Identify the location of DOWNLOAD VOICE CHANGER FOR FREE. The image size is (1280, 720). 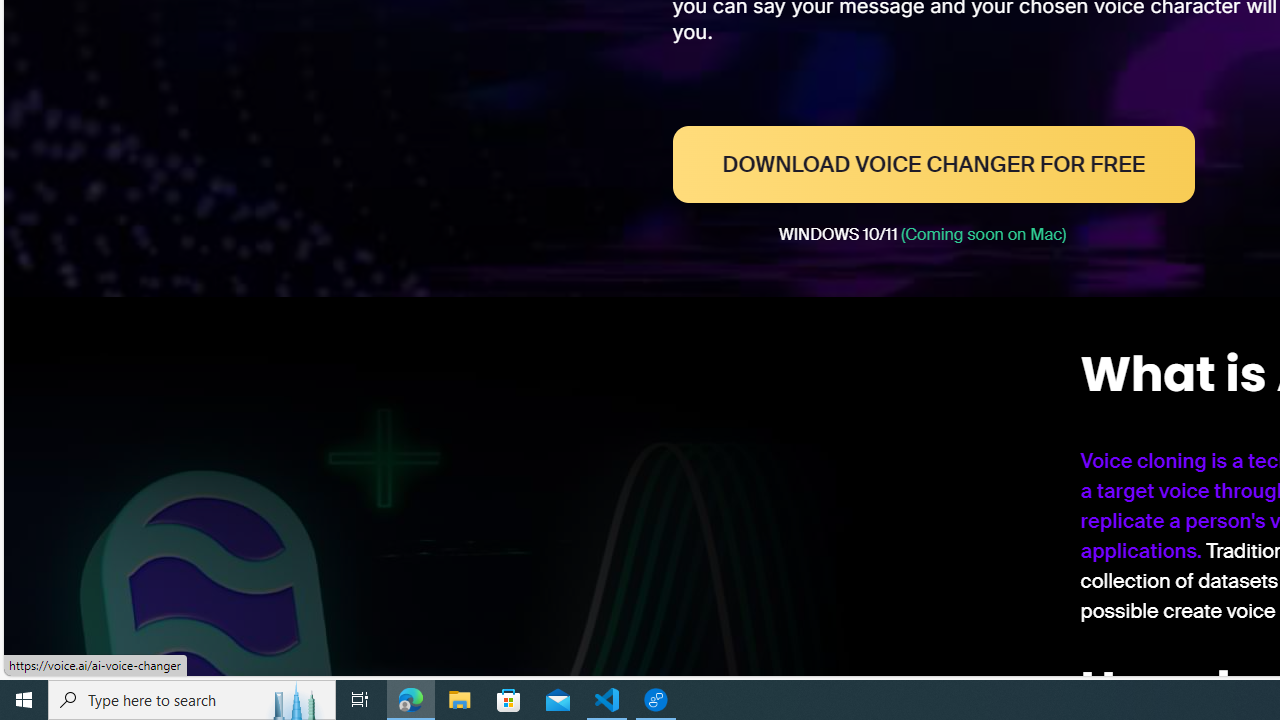
(934, 164).